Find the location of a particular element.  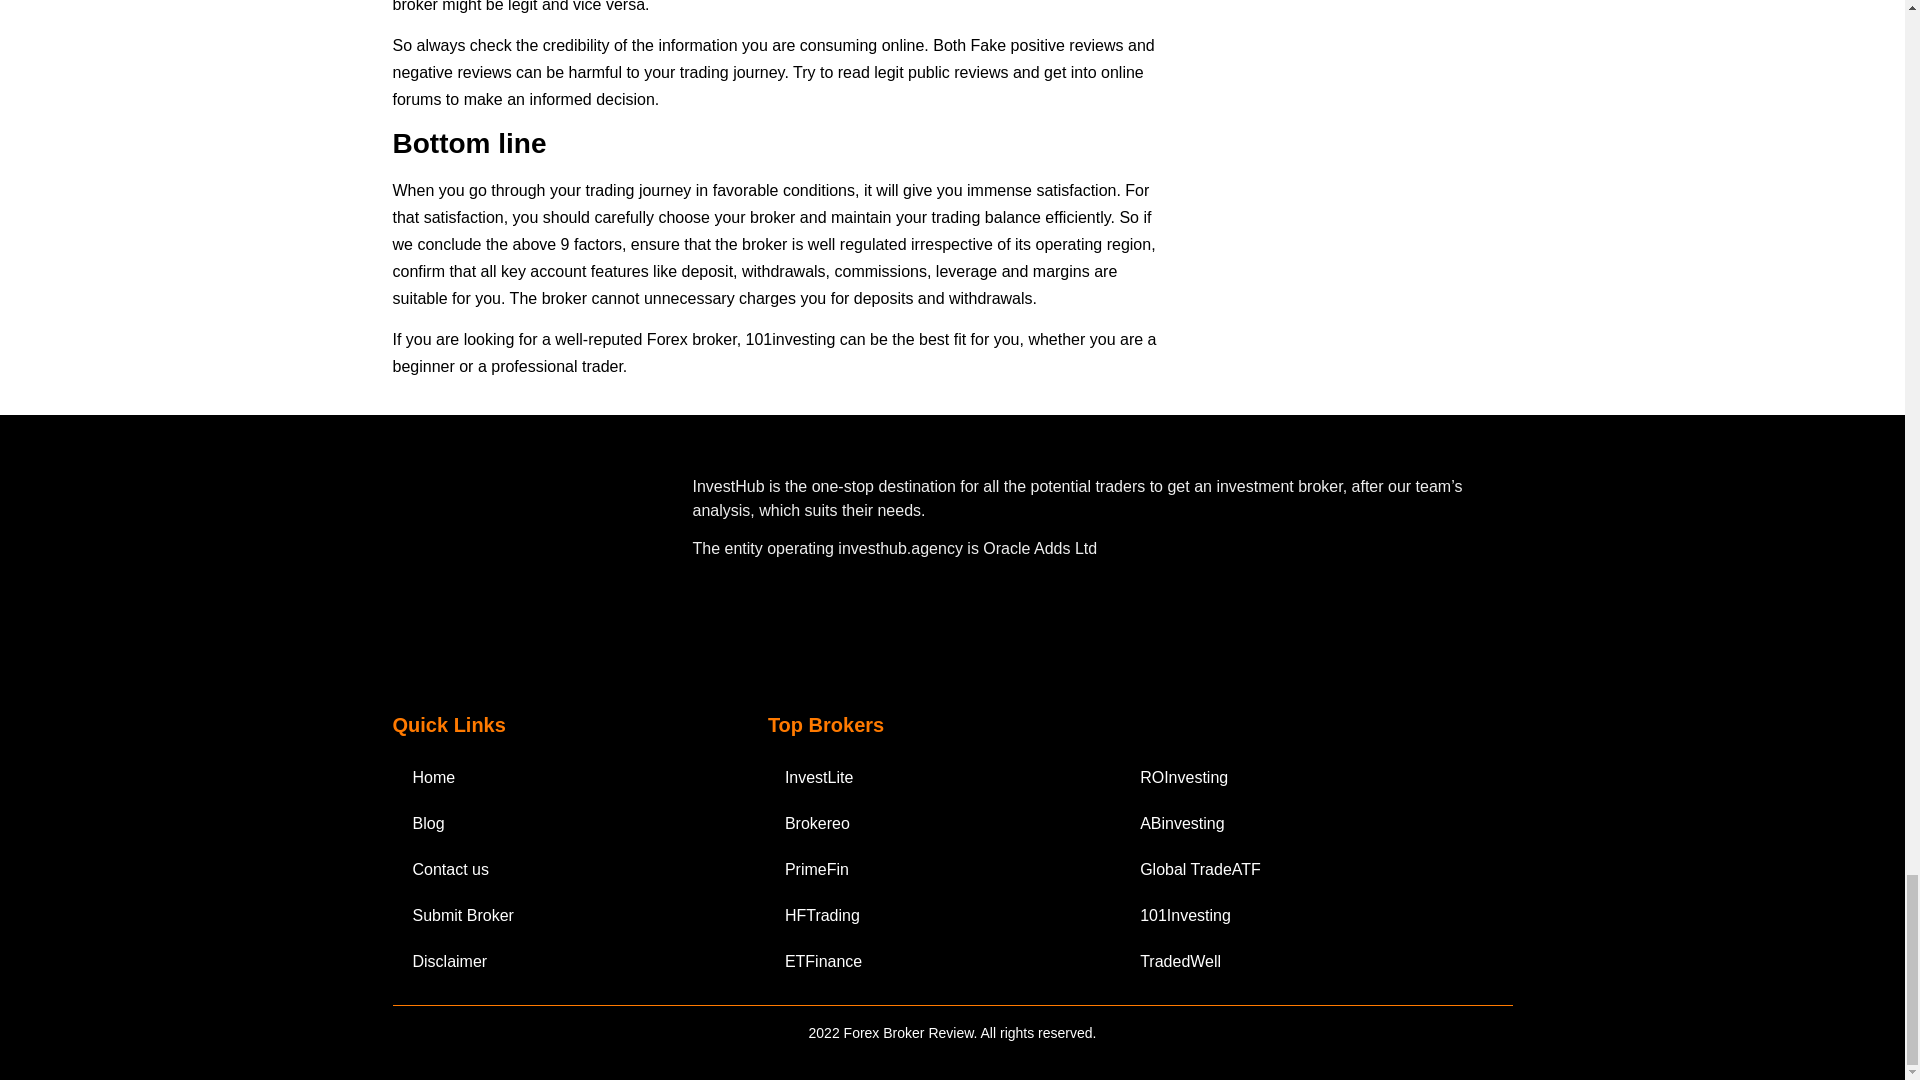

Blog is located at coordinates (559, 824).